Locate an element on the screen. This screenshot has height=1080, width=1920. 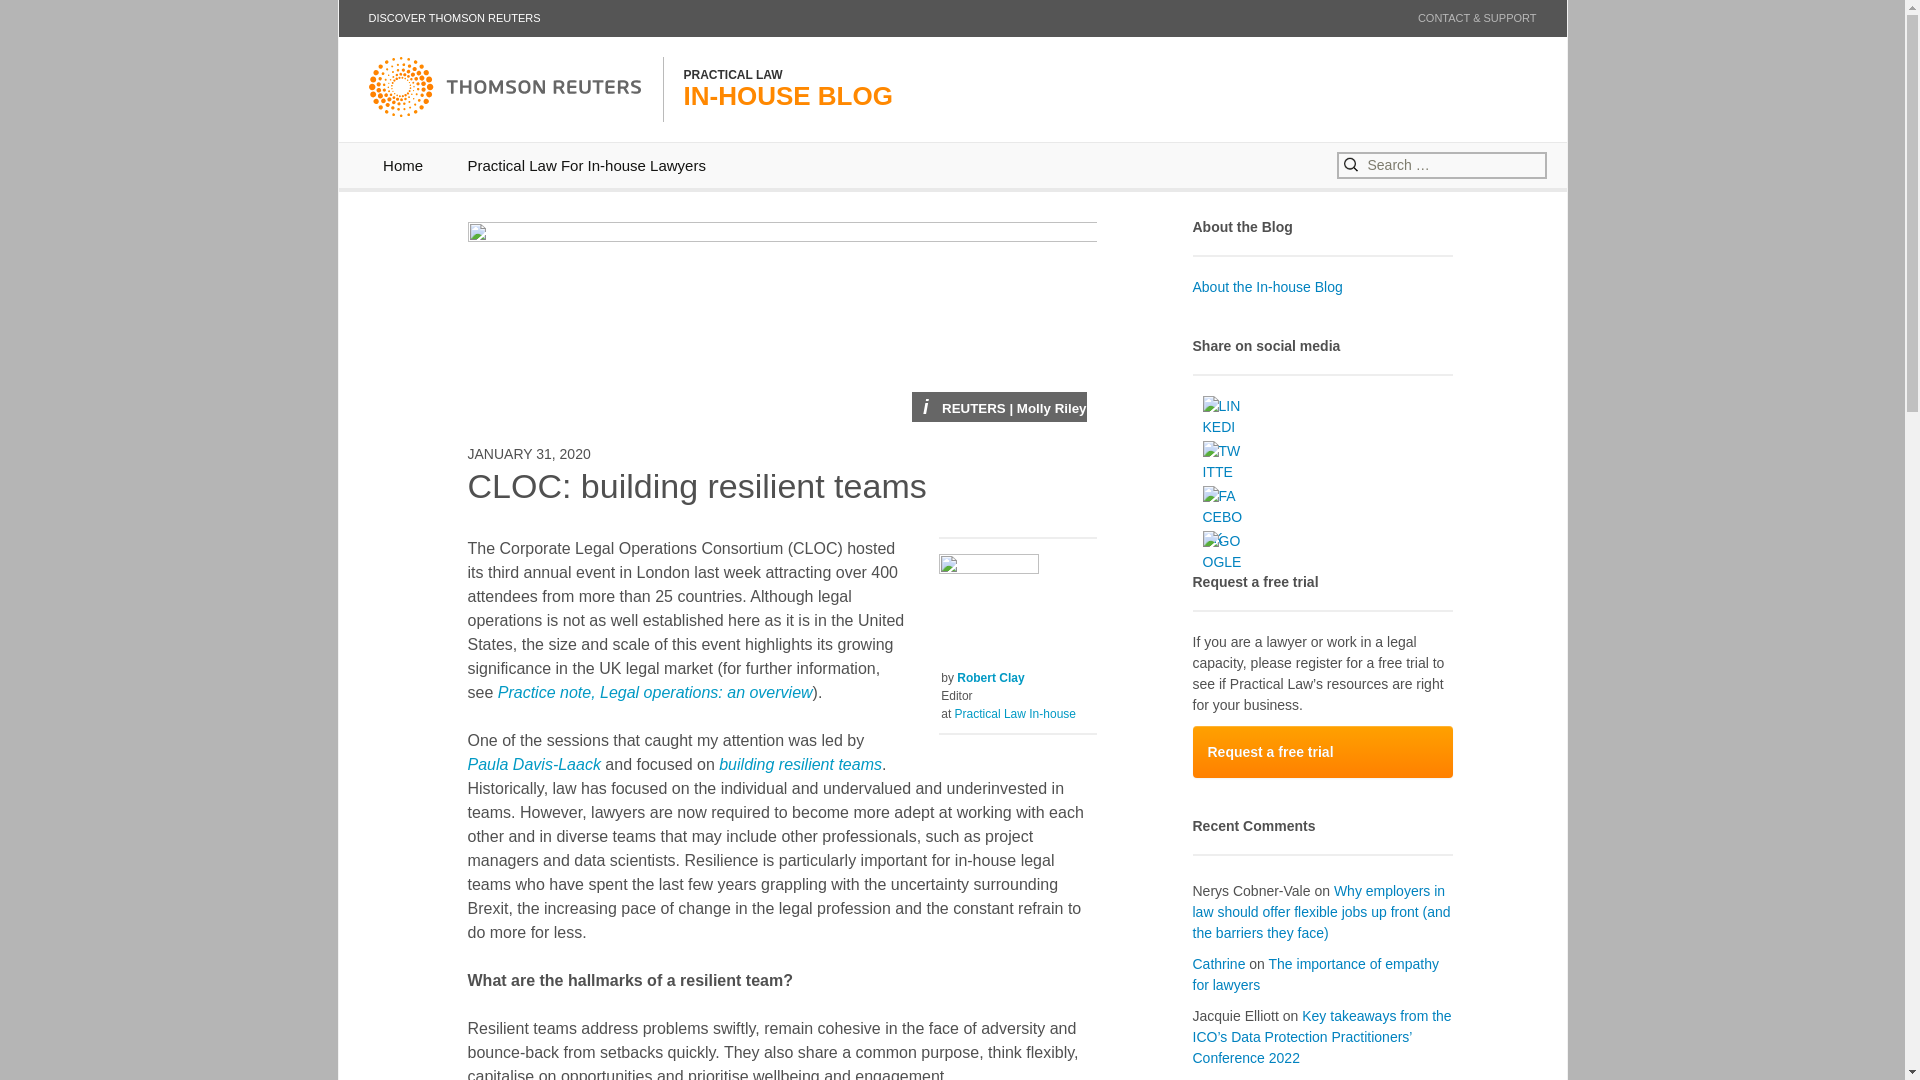
building resilient teams is located at coordinates (1322, 751).